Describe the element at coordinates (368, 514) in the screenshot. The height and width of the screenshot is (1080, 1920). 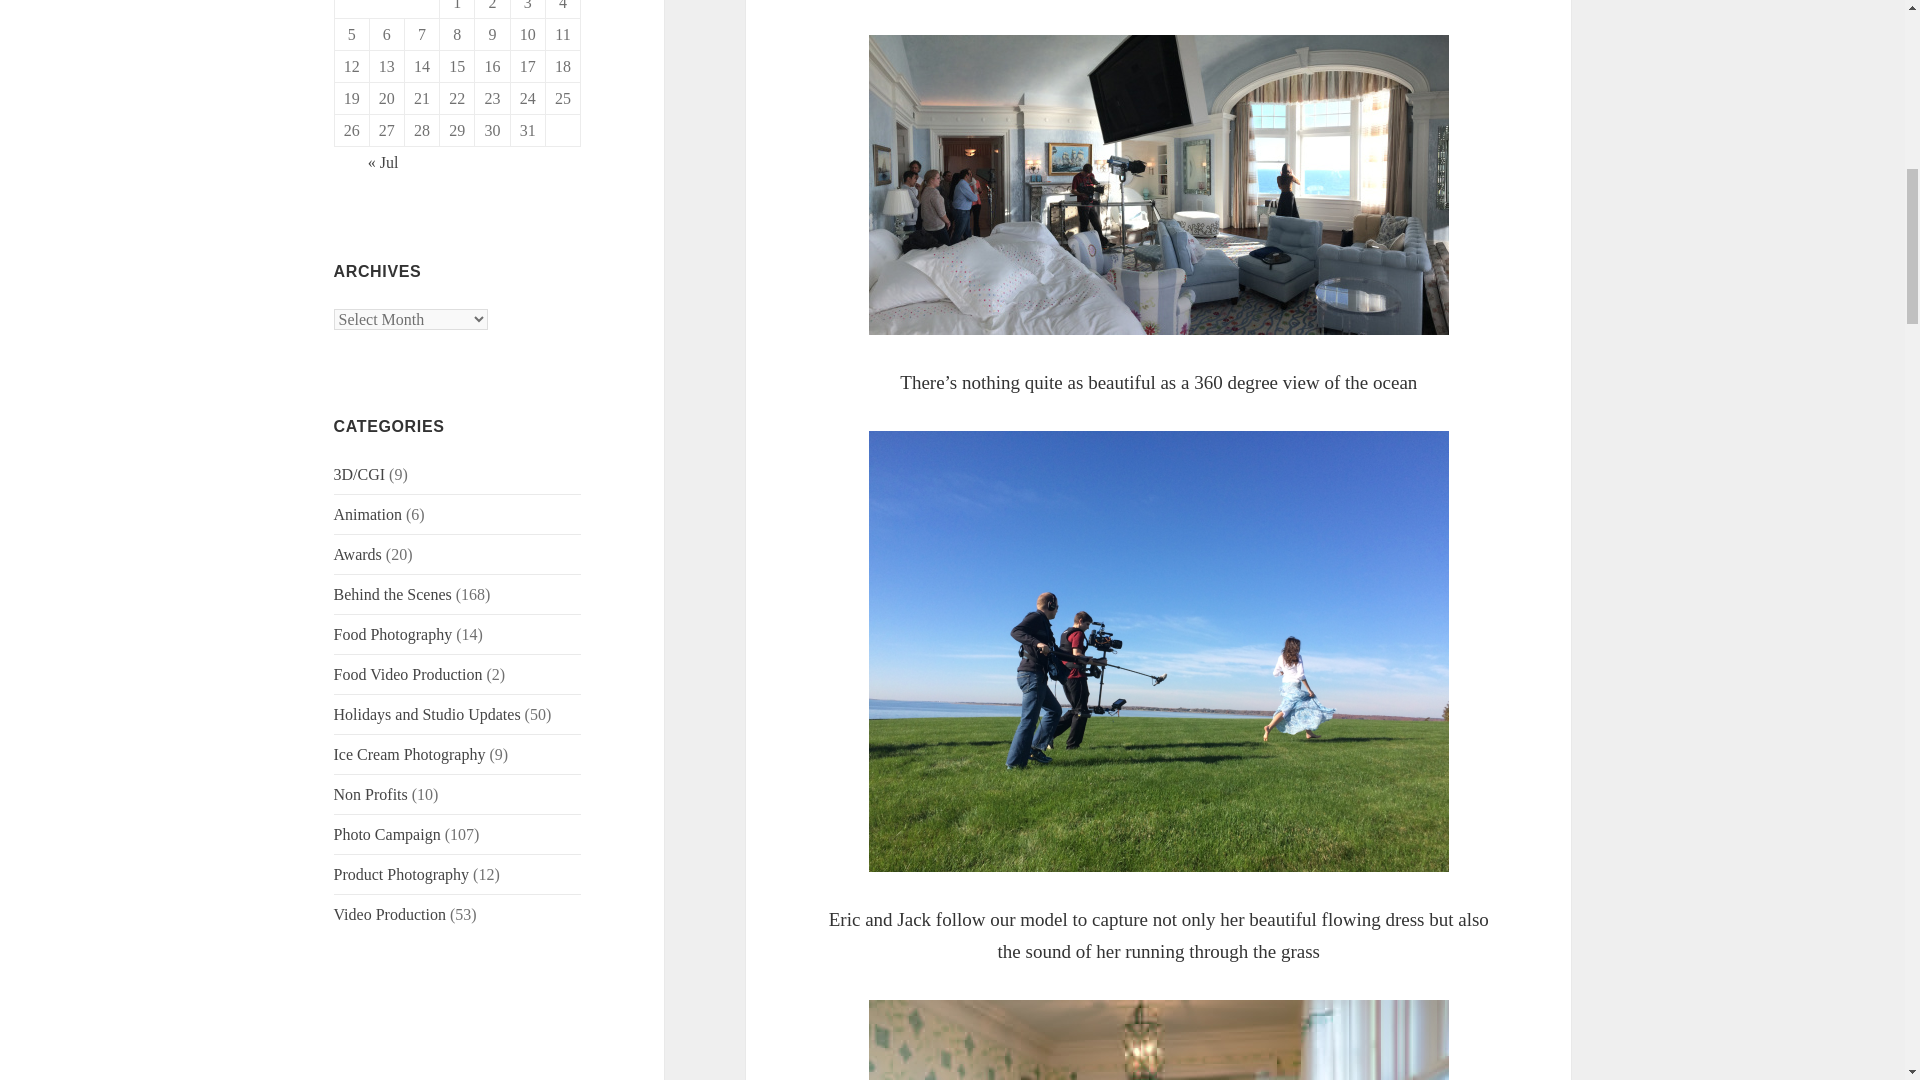
I see `Animation` at that location.